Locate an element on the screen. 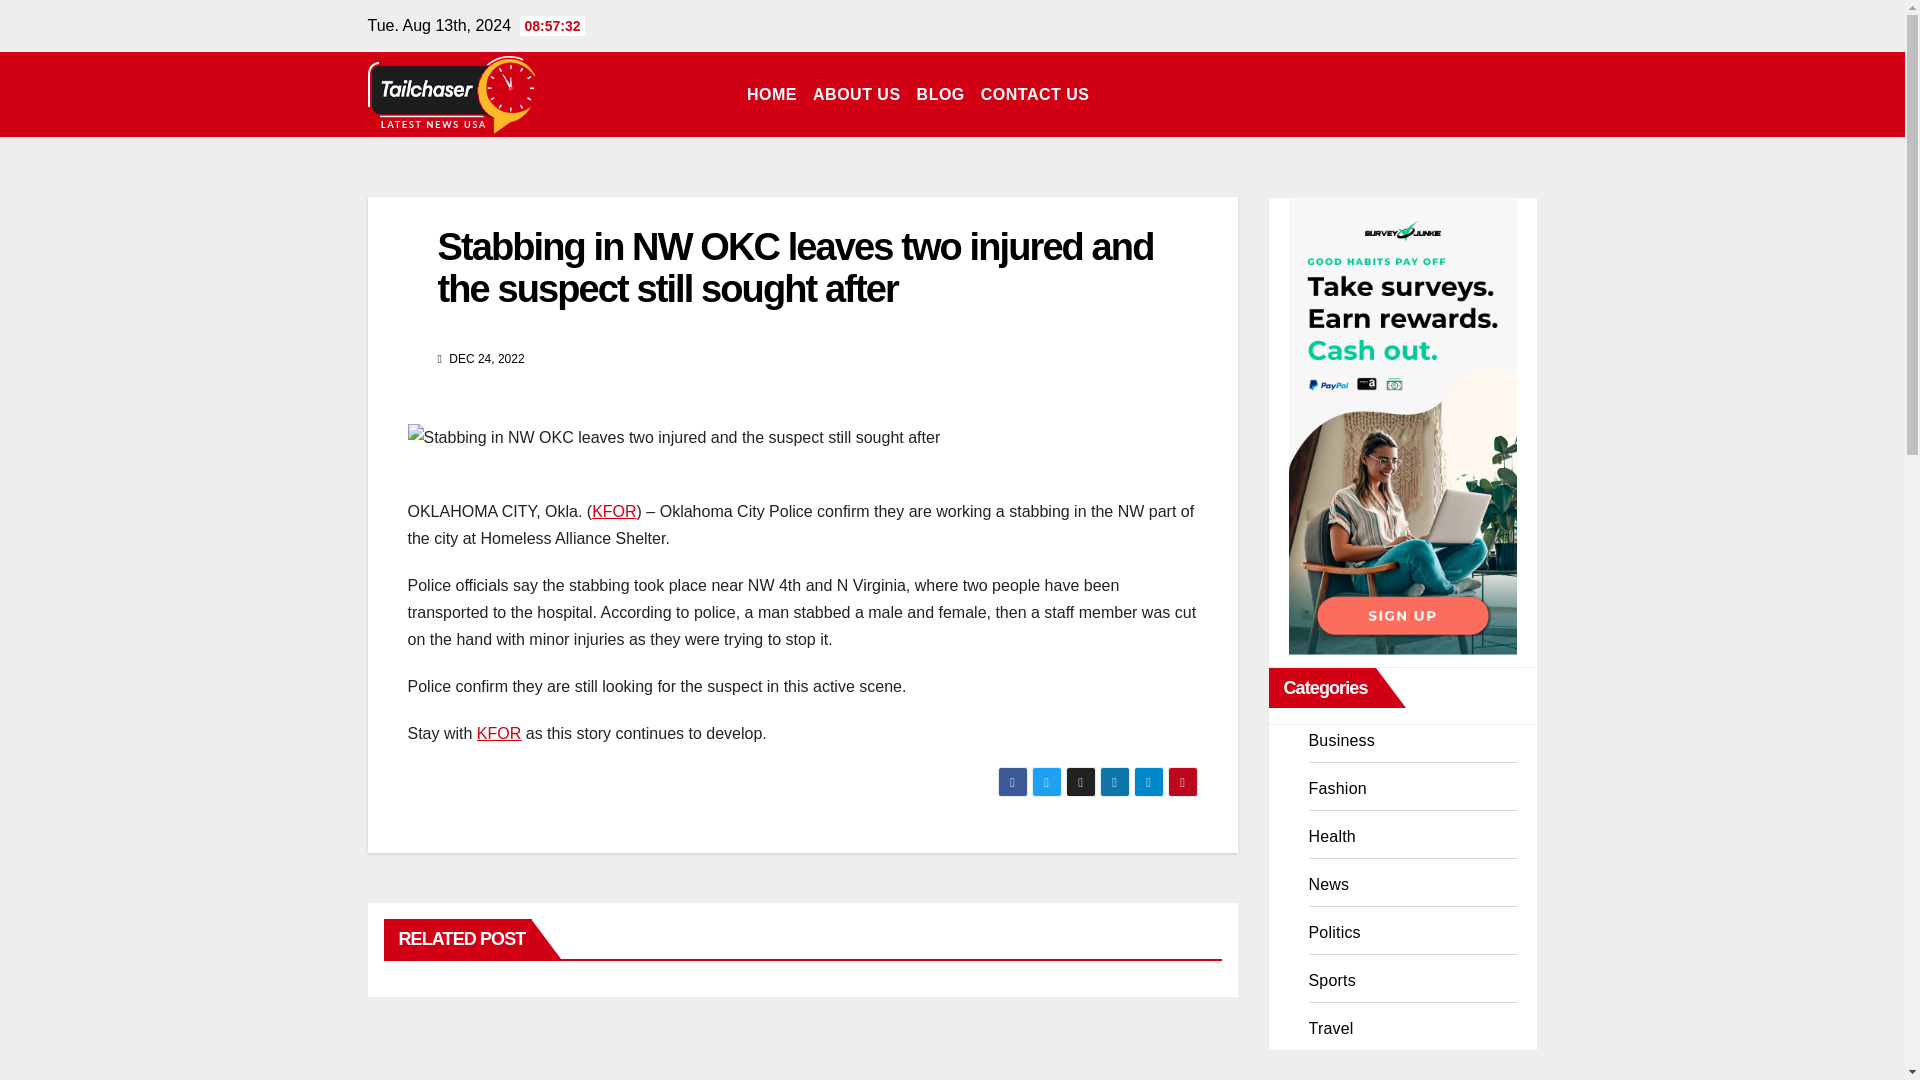 This screenshot has width=1920, height=1080. Sports is located at coordinates (1331, 980).